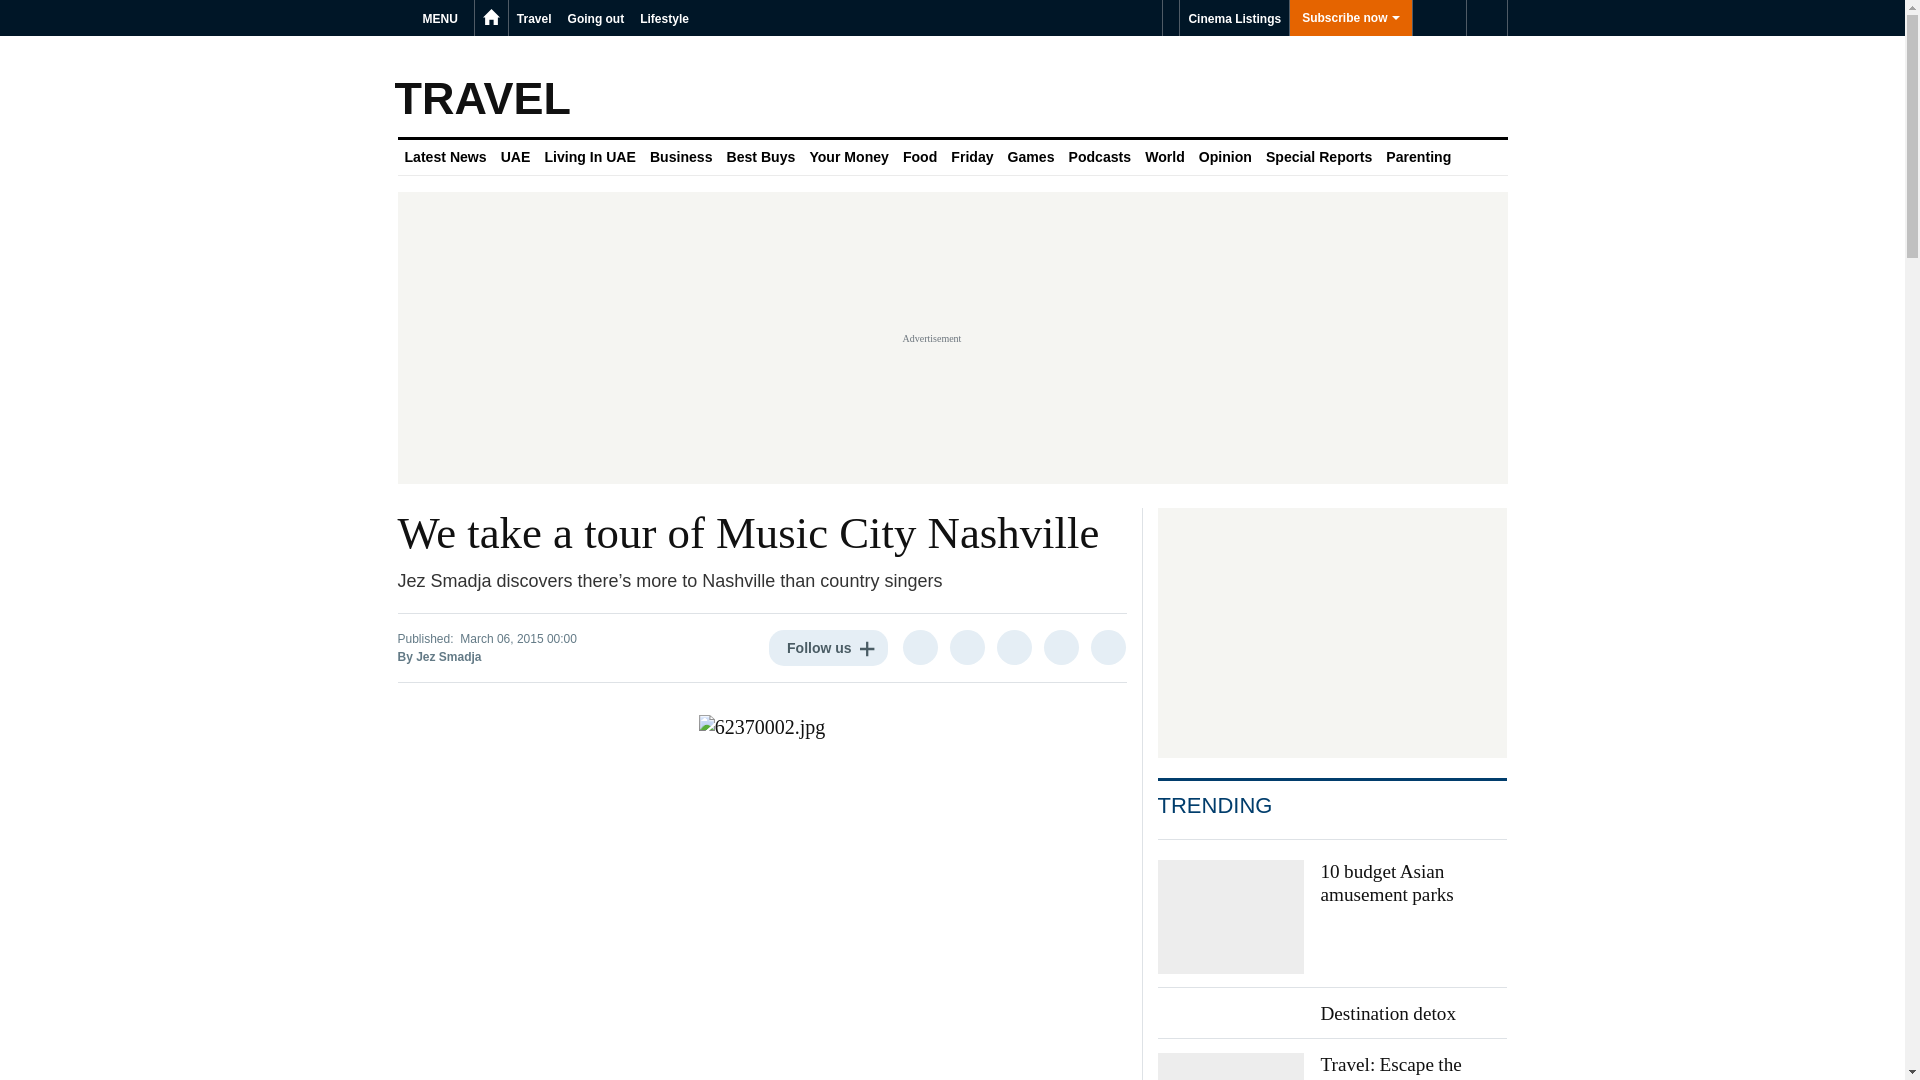 This screenshot has width=1920, height=1080. What do you see at coordinates (664, 18) in the screenshot?
I see `Lifestyle` at bounding box center [664, 18].